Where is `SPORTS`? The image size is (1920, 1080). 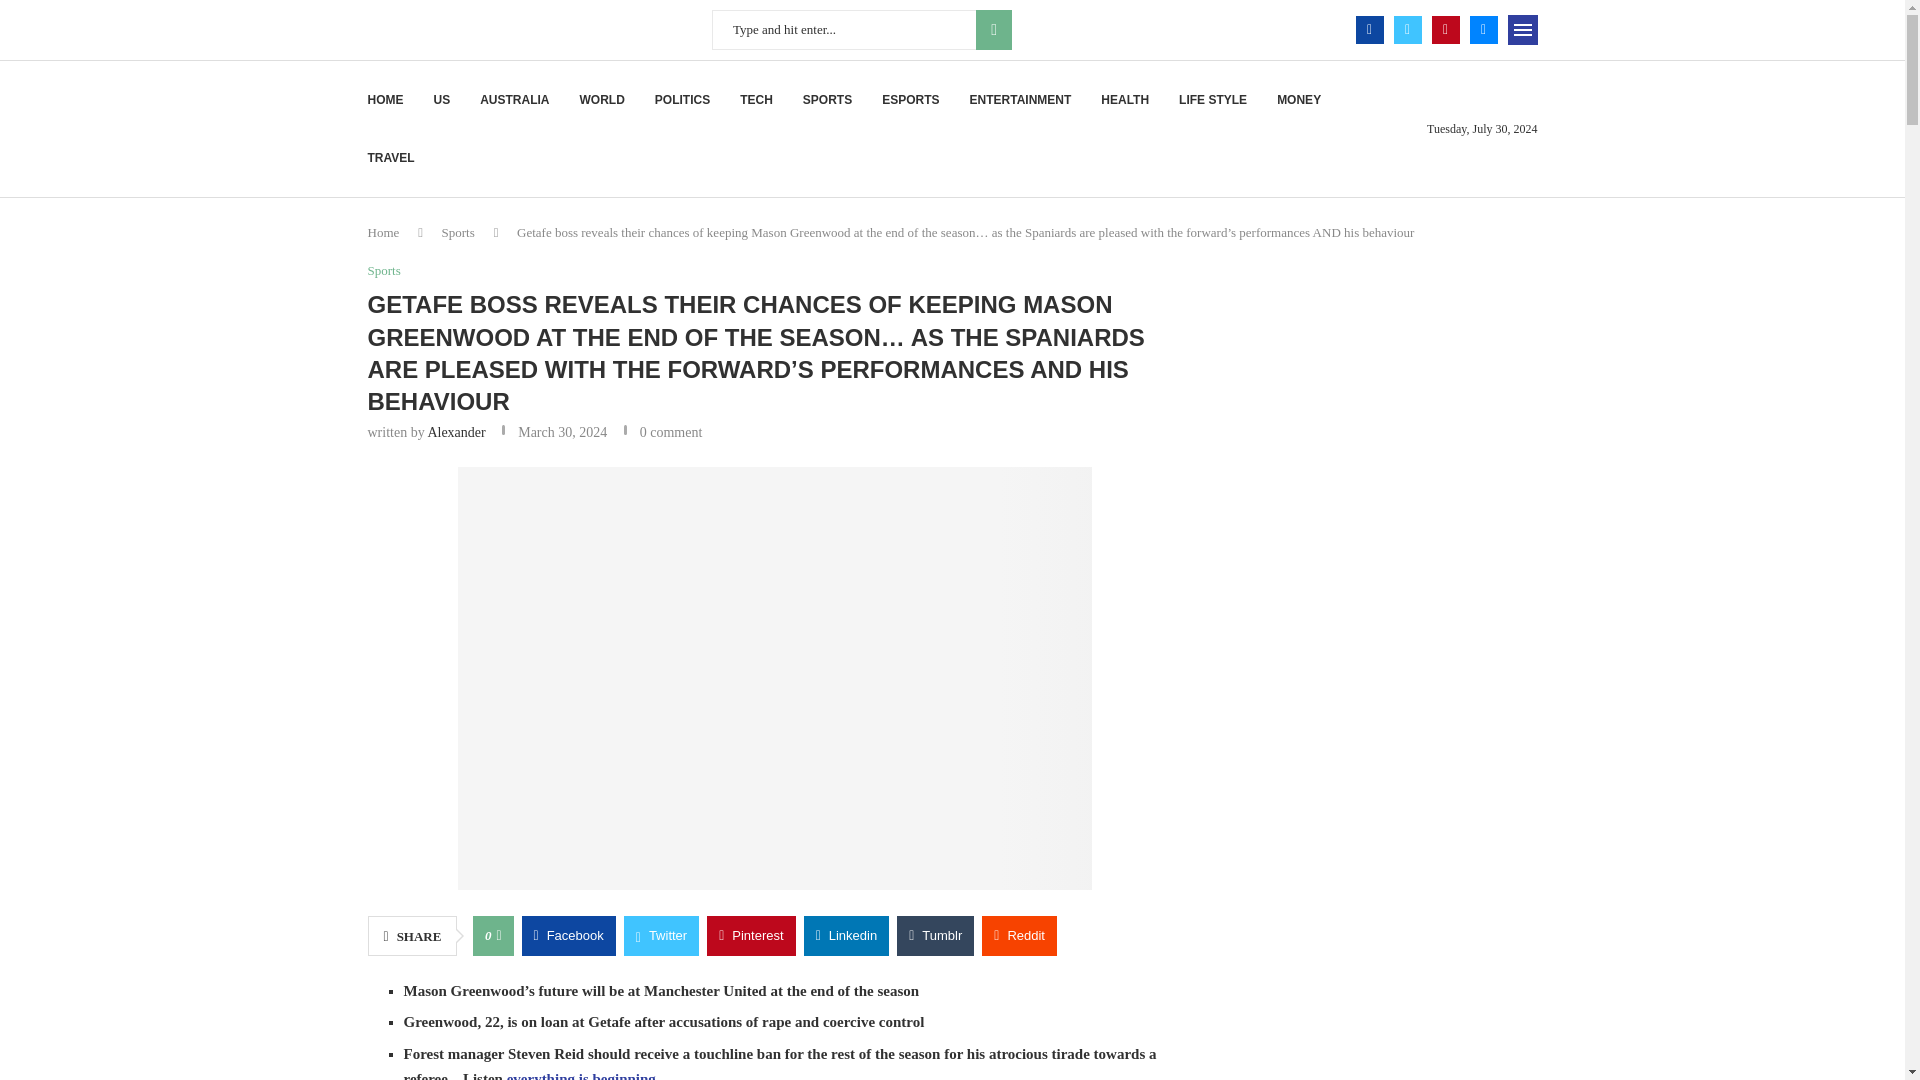
SPORTS is located at coordinates (827, 100).